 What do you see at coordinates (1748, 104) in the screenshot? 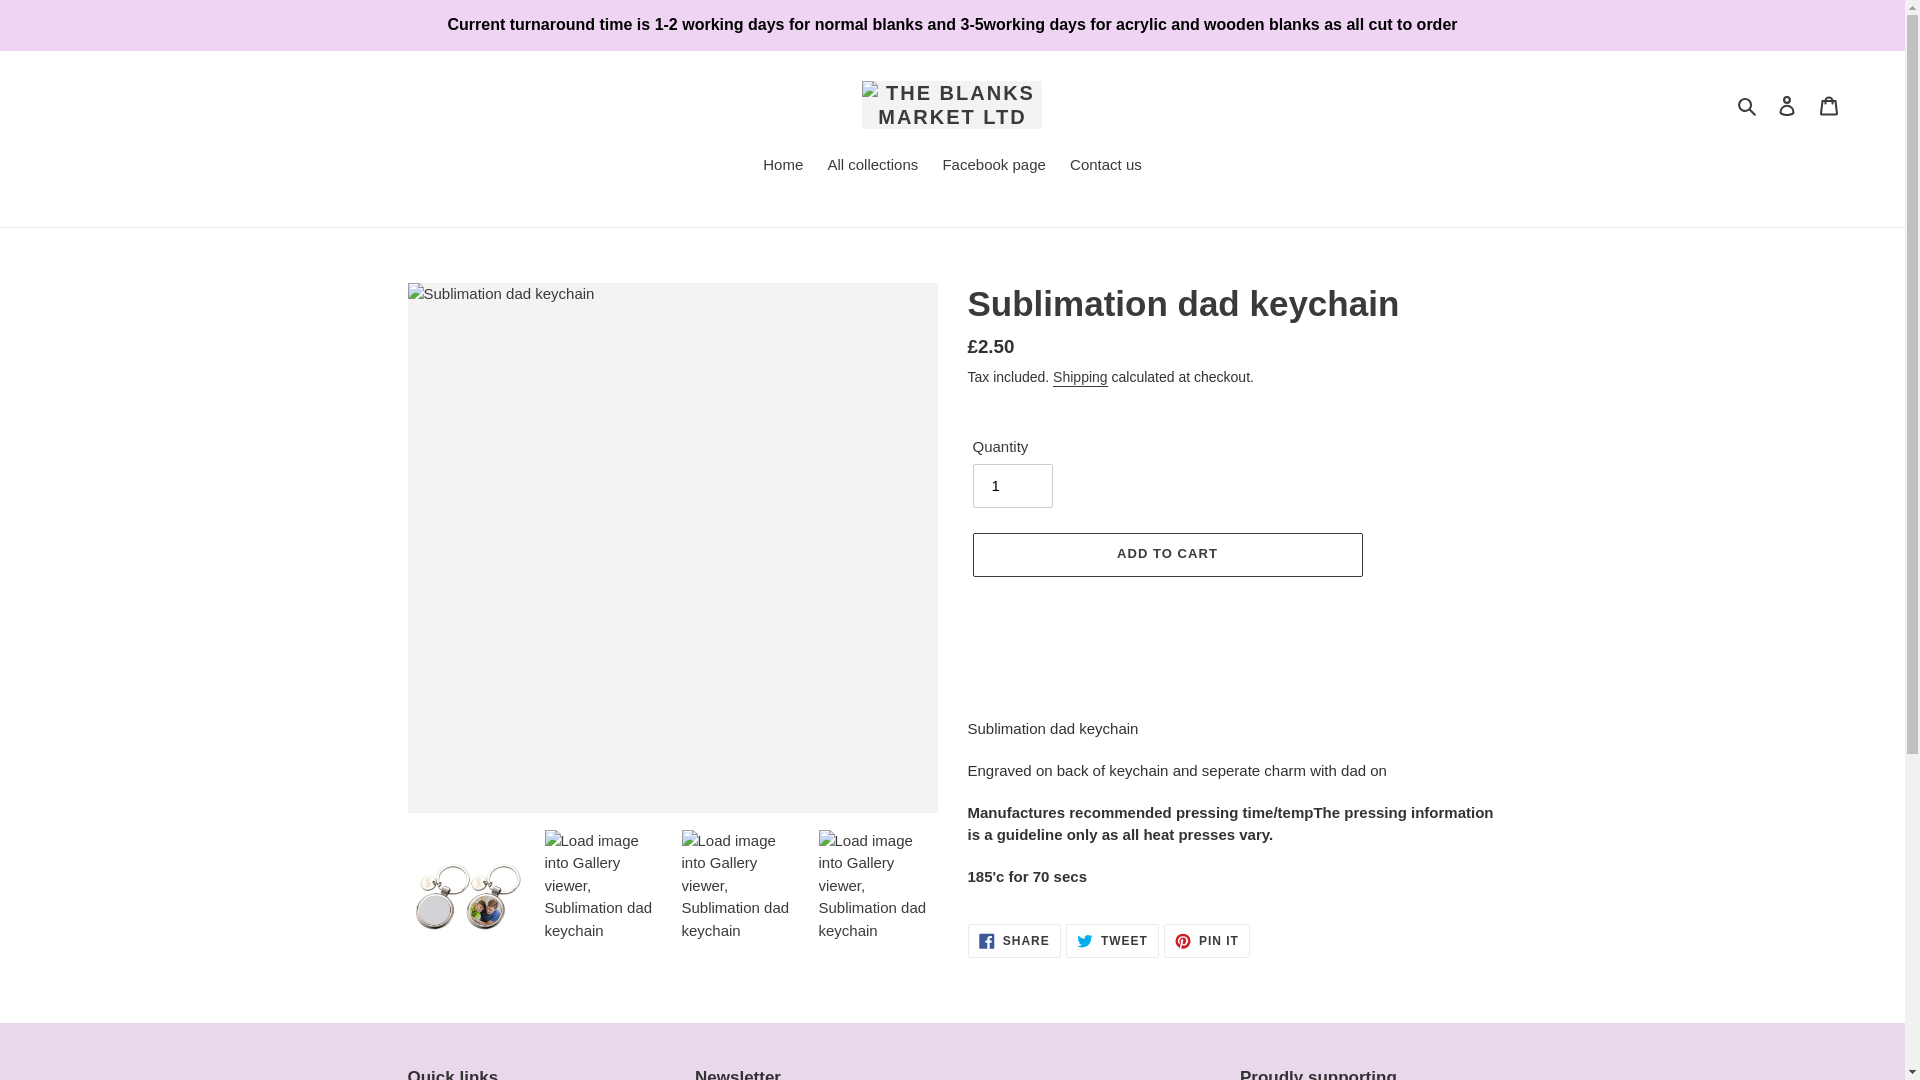
I see `Facebook page` at bounding box center [1748, 104].